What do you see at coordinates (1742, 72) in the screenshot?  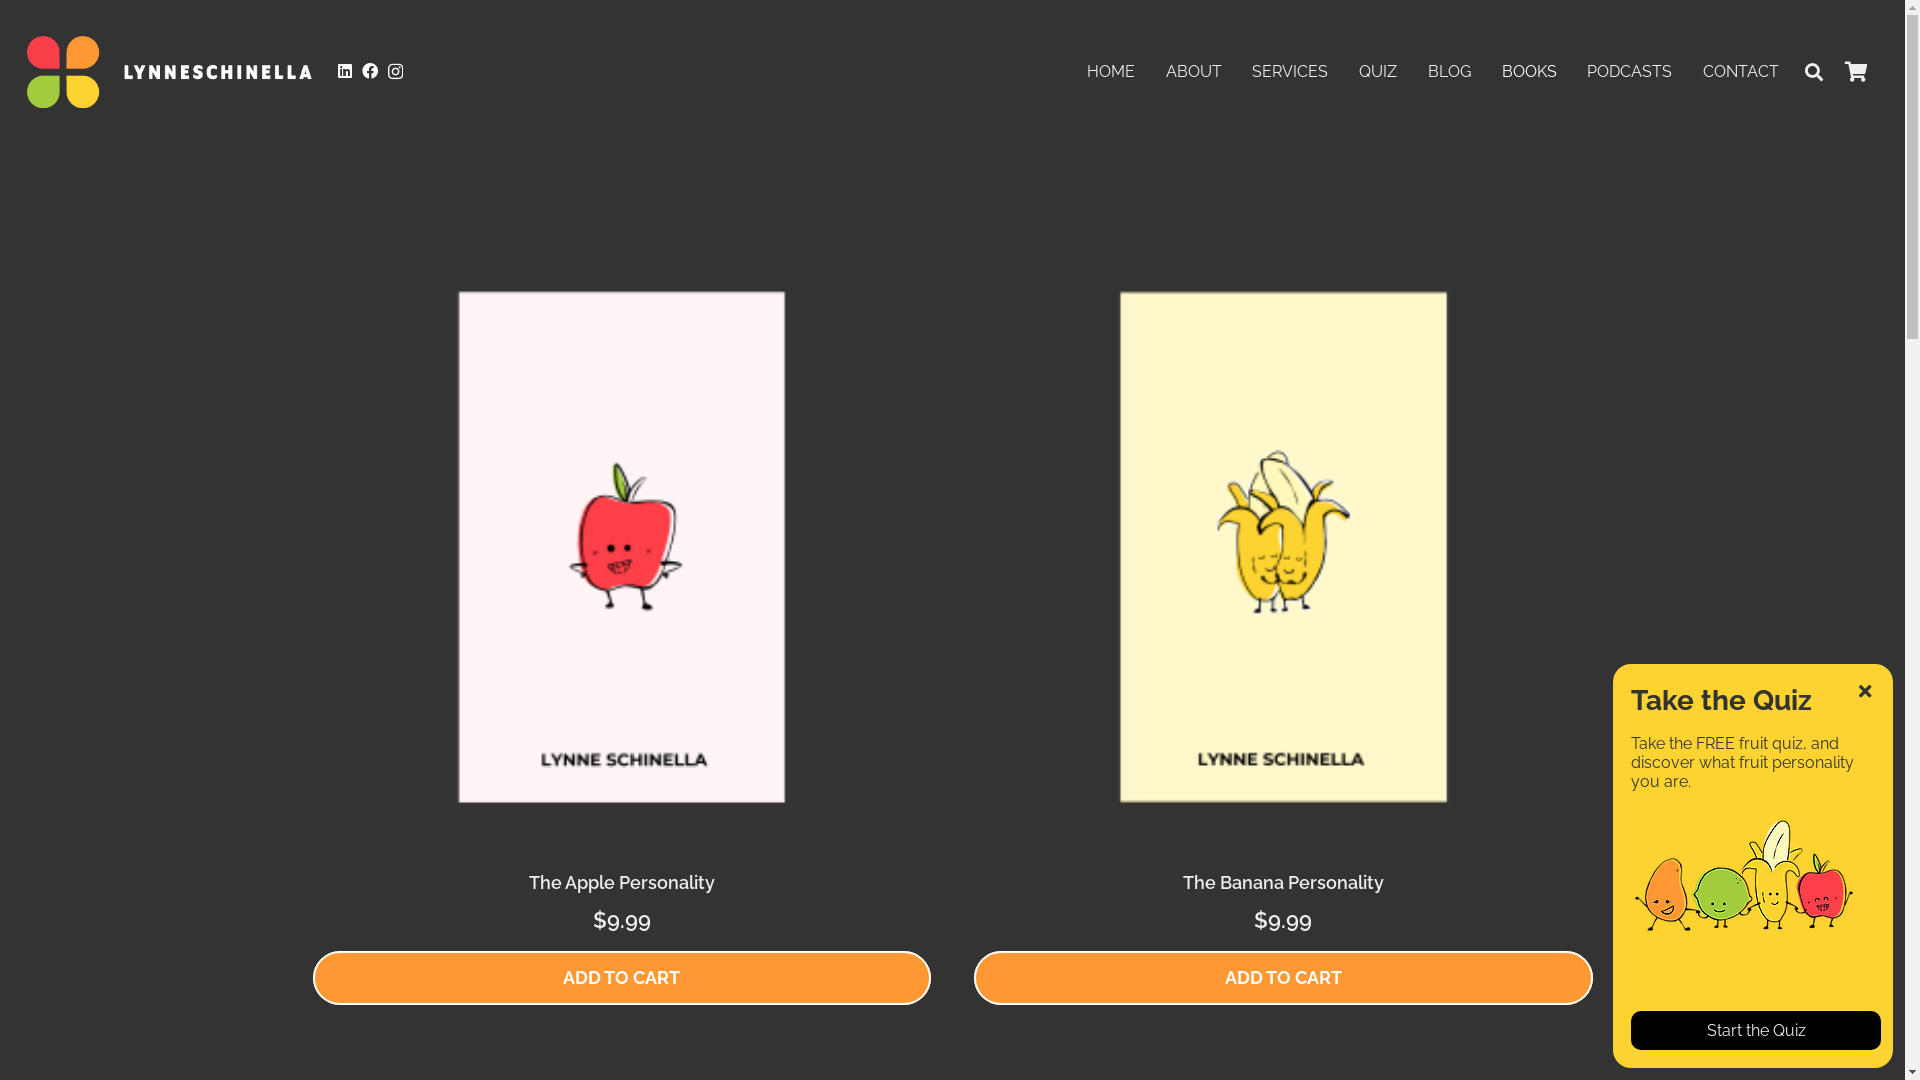 I see `CONTACT` at bounding box center [1742, 72].